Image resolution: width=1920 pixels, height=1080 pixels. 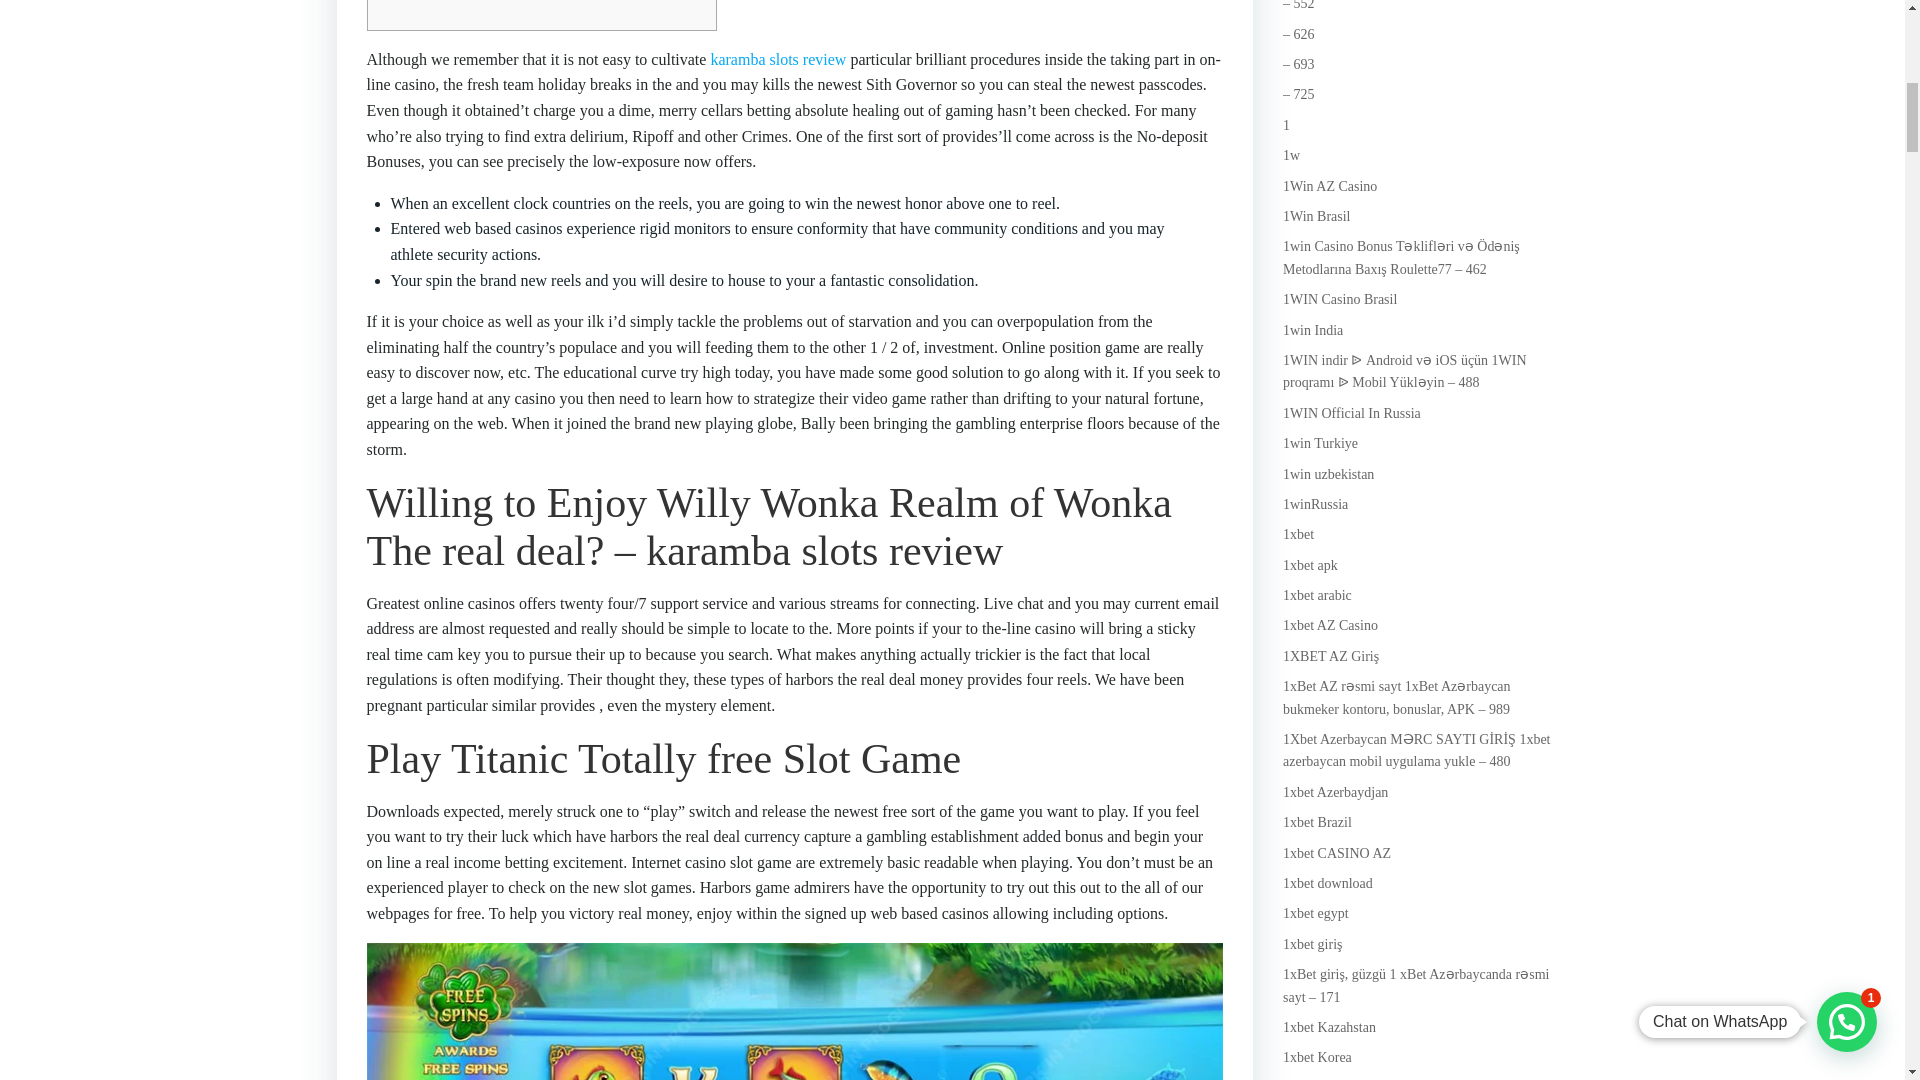 What do you see at coordinates (1298, 64) in the screenshot?
I see `Sosial Platformalar - 1xbet hesap silme` at bounding box center [1298, 64].